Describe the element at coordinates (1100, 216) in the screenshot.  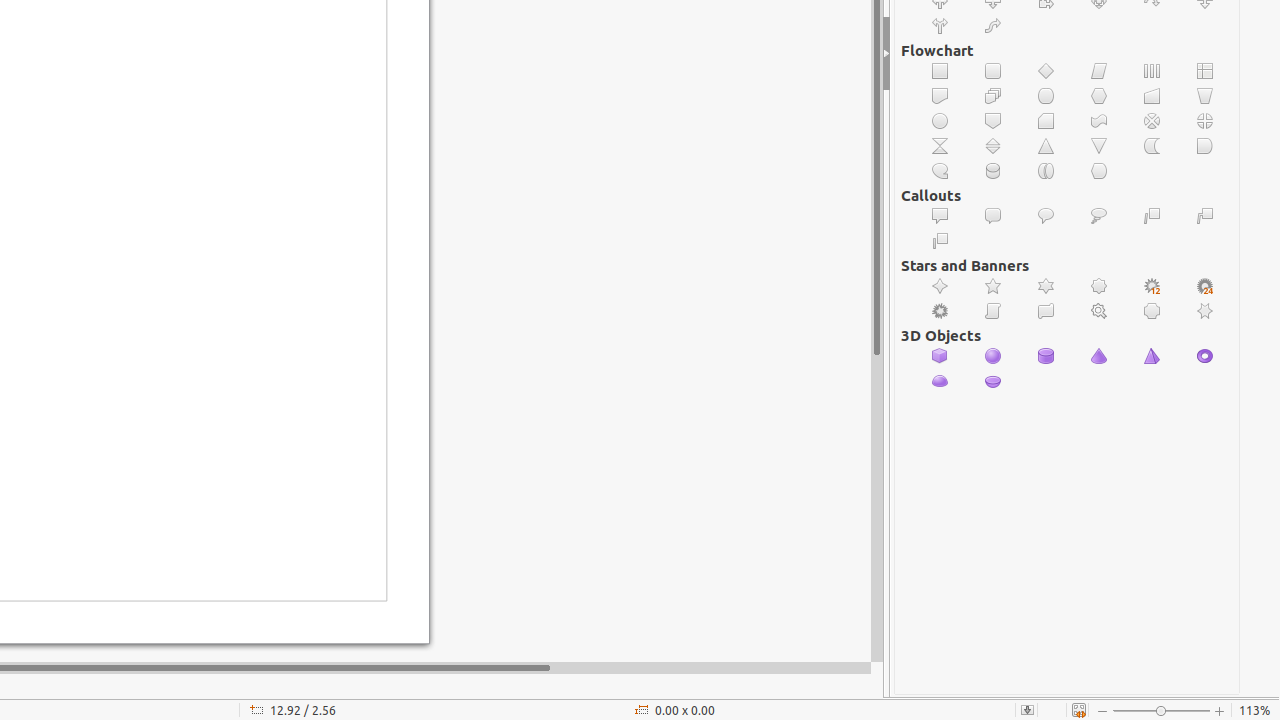
I see `Cloud` at that location.